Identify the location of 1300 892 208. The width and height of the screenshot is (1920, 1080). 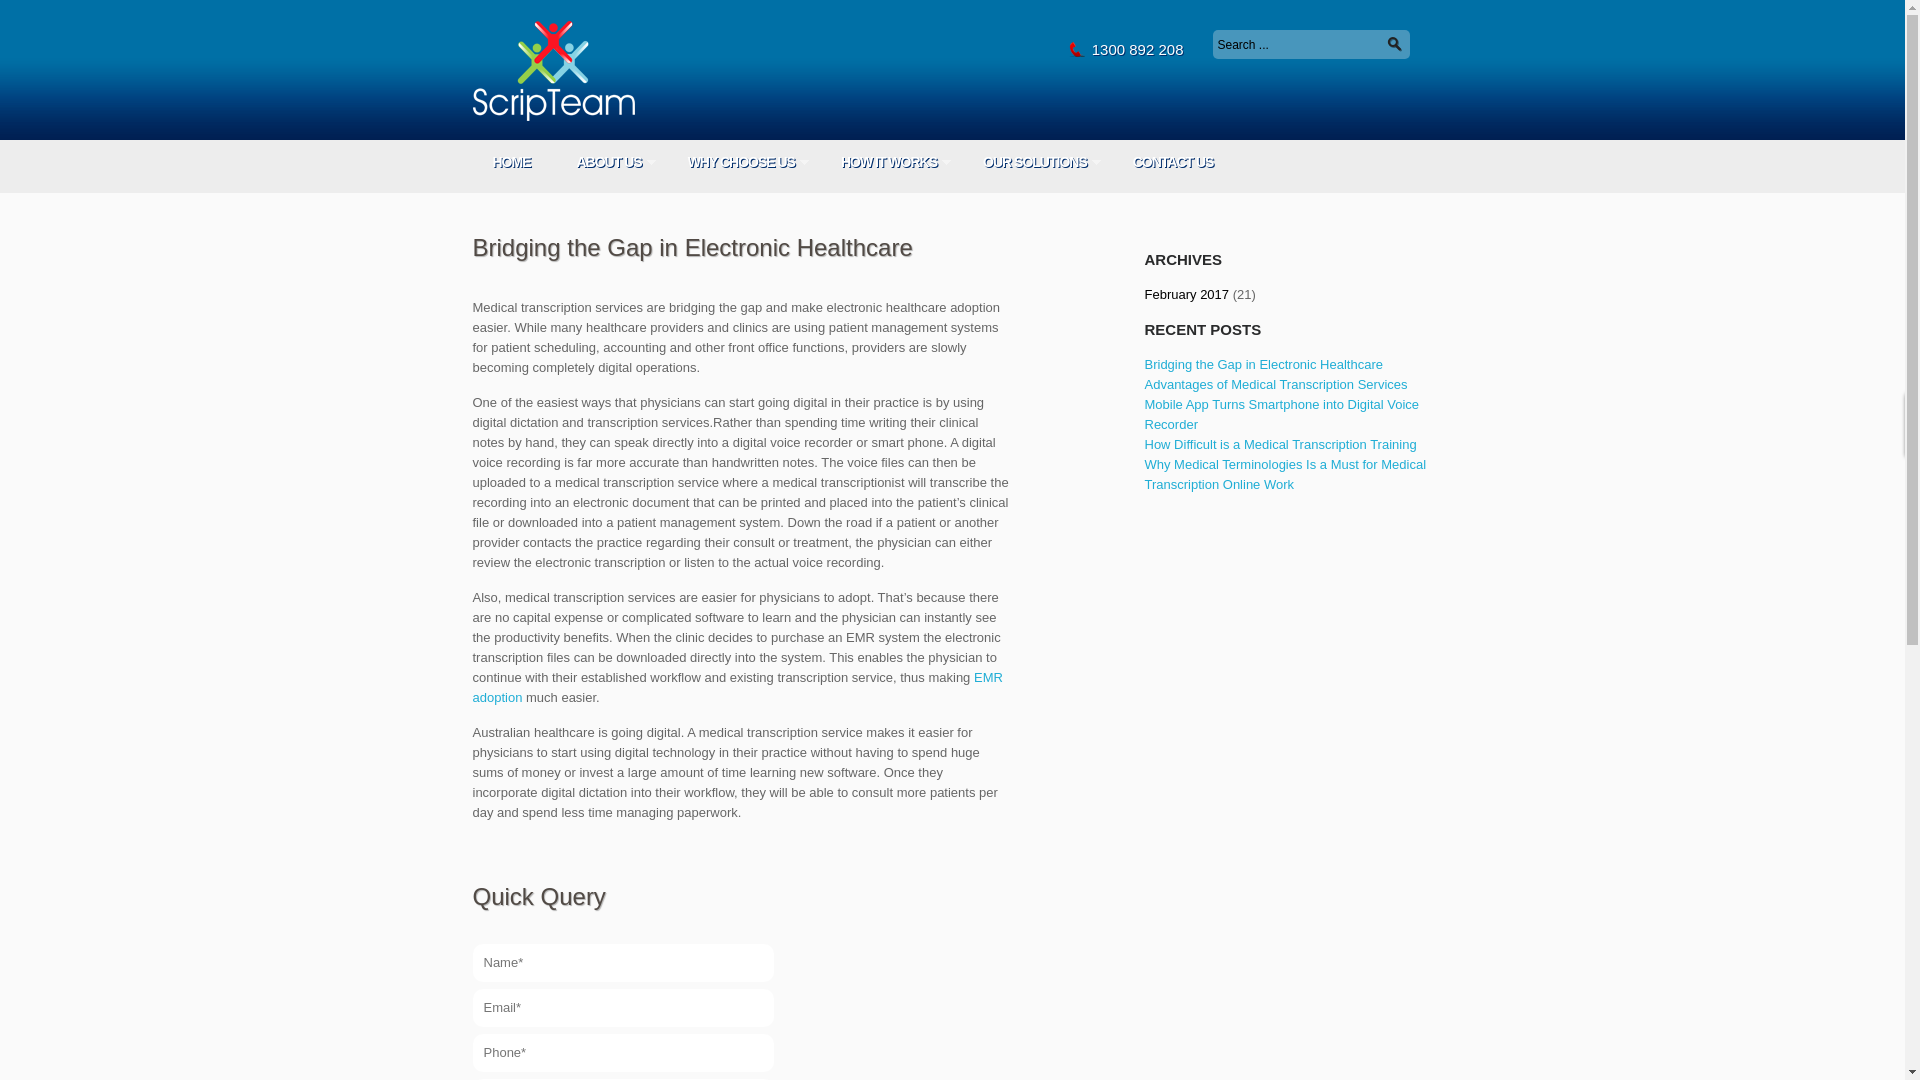
(1138, 50).